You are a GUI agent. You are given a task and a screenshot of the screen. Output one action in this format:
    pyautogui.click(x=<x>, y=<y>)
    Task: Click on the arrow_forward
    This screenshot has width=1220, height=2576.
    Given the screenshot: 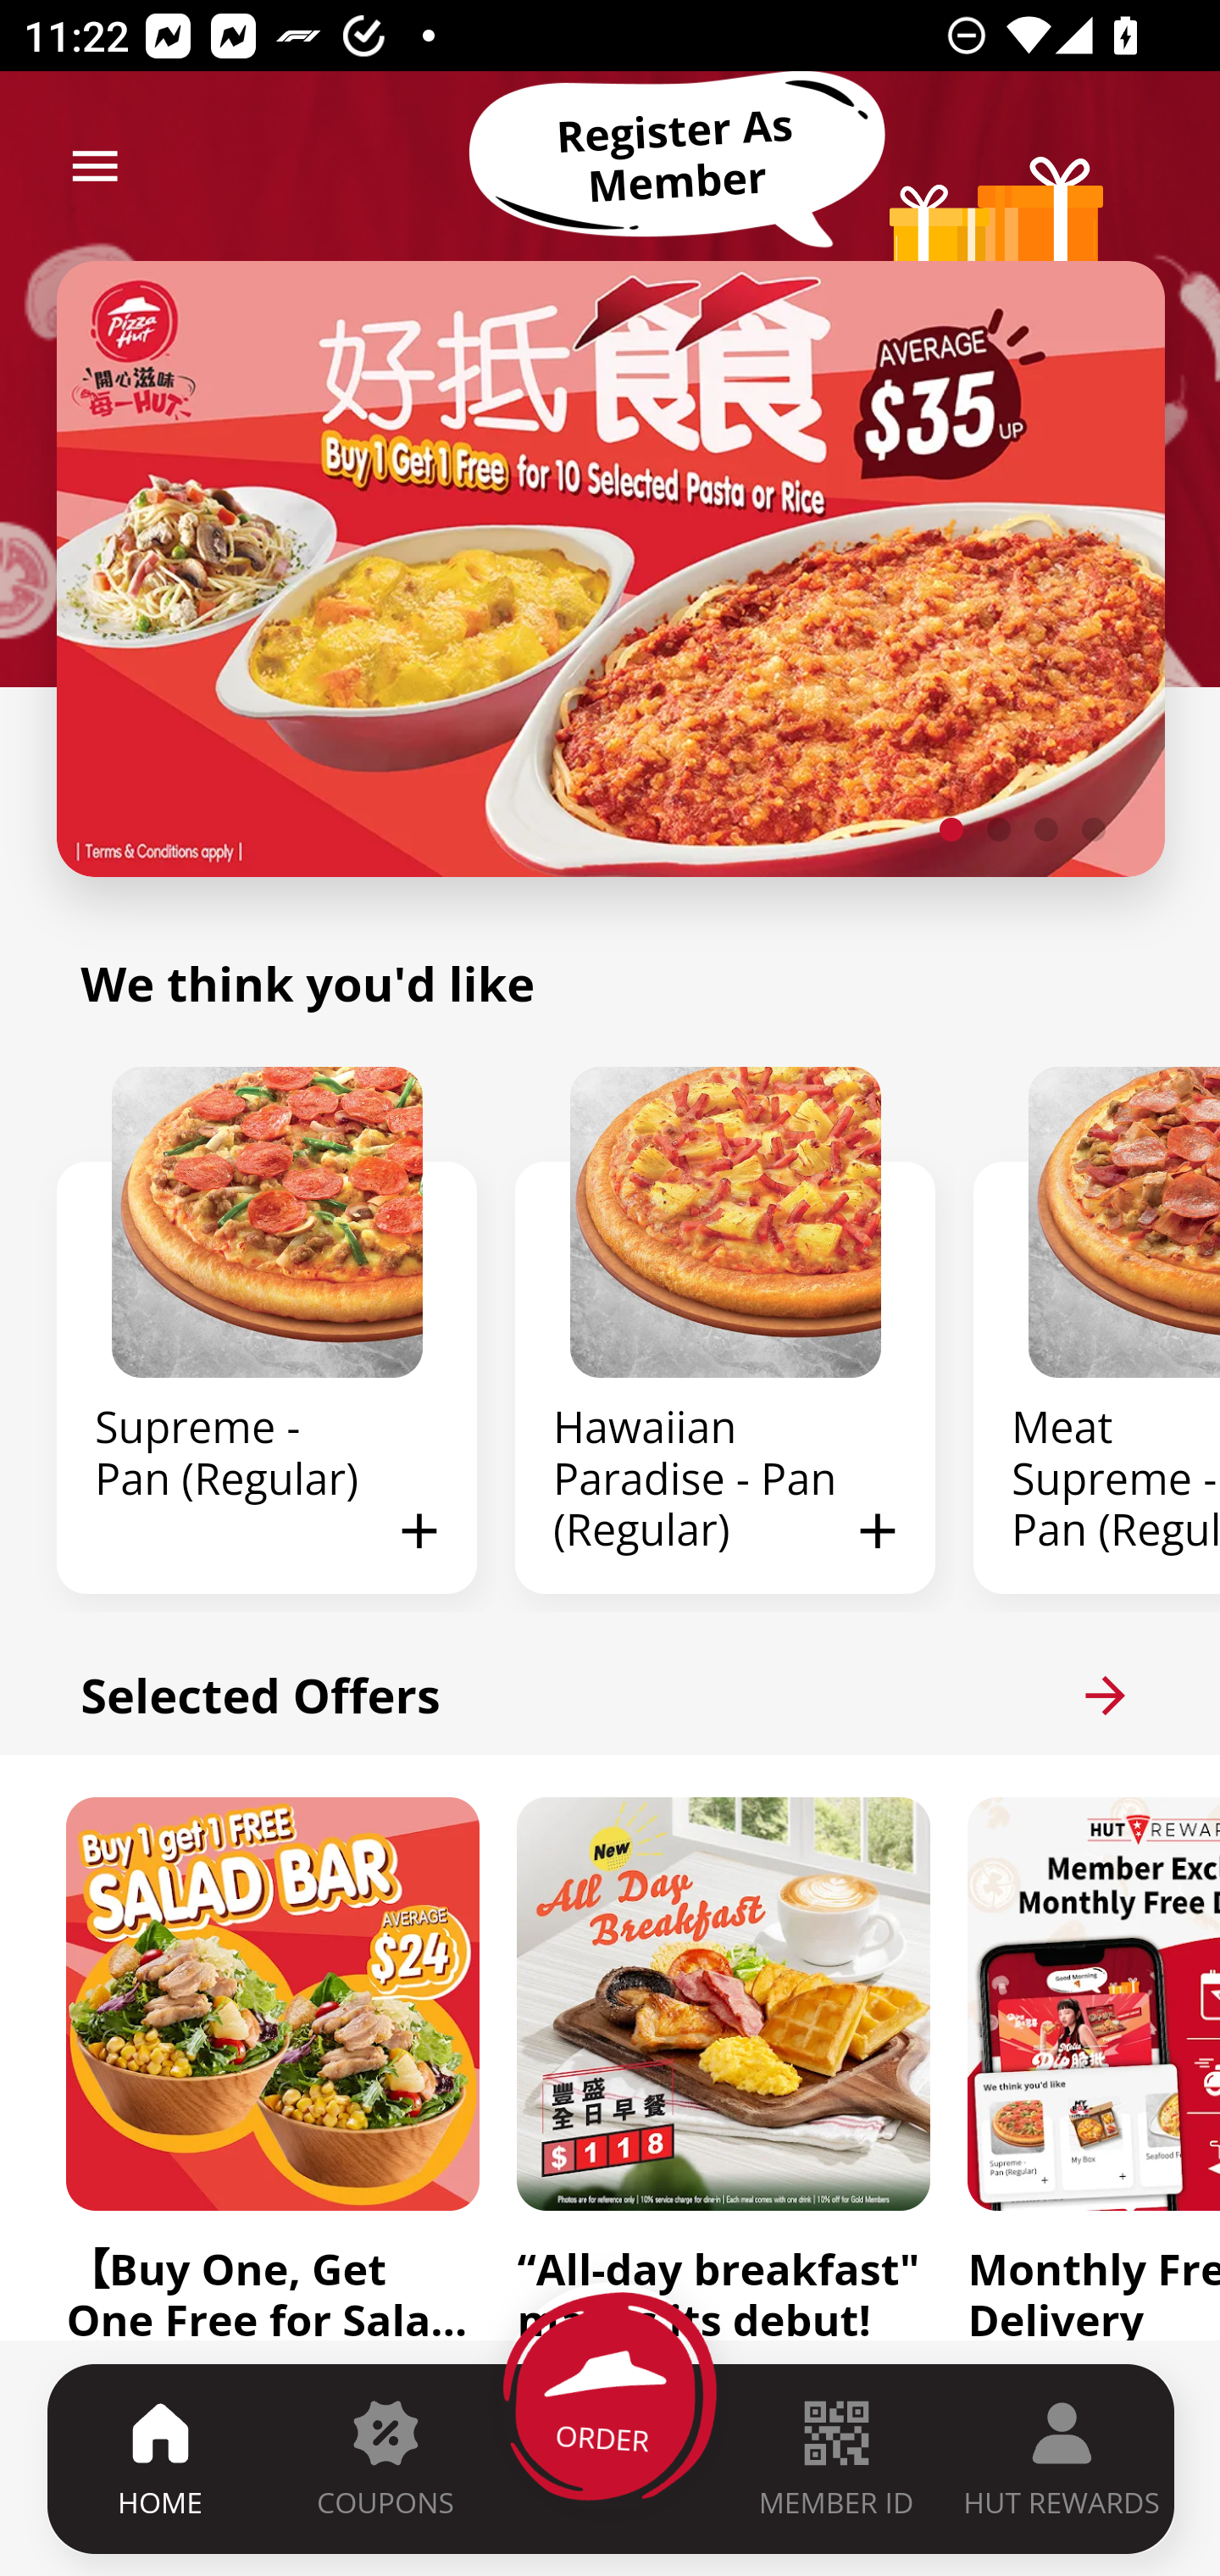 What is the action you would take?
    pyautogui.click(x=1105, y=1695)
    